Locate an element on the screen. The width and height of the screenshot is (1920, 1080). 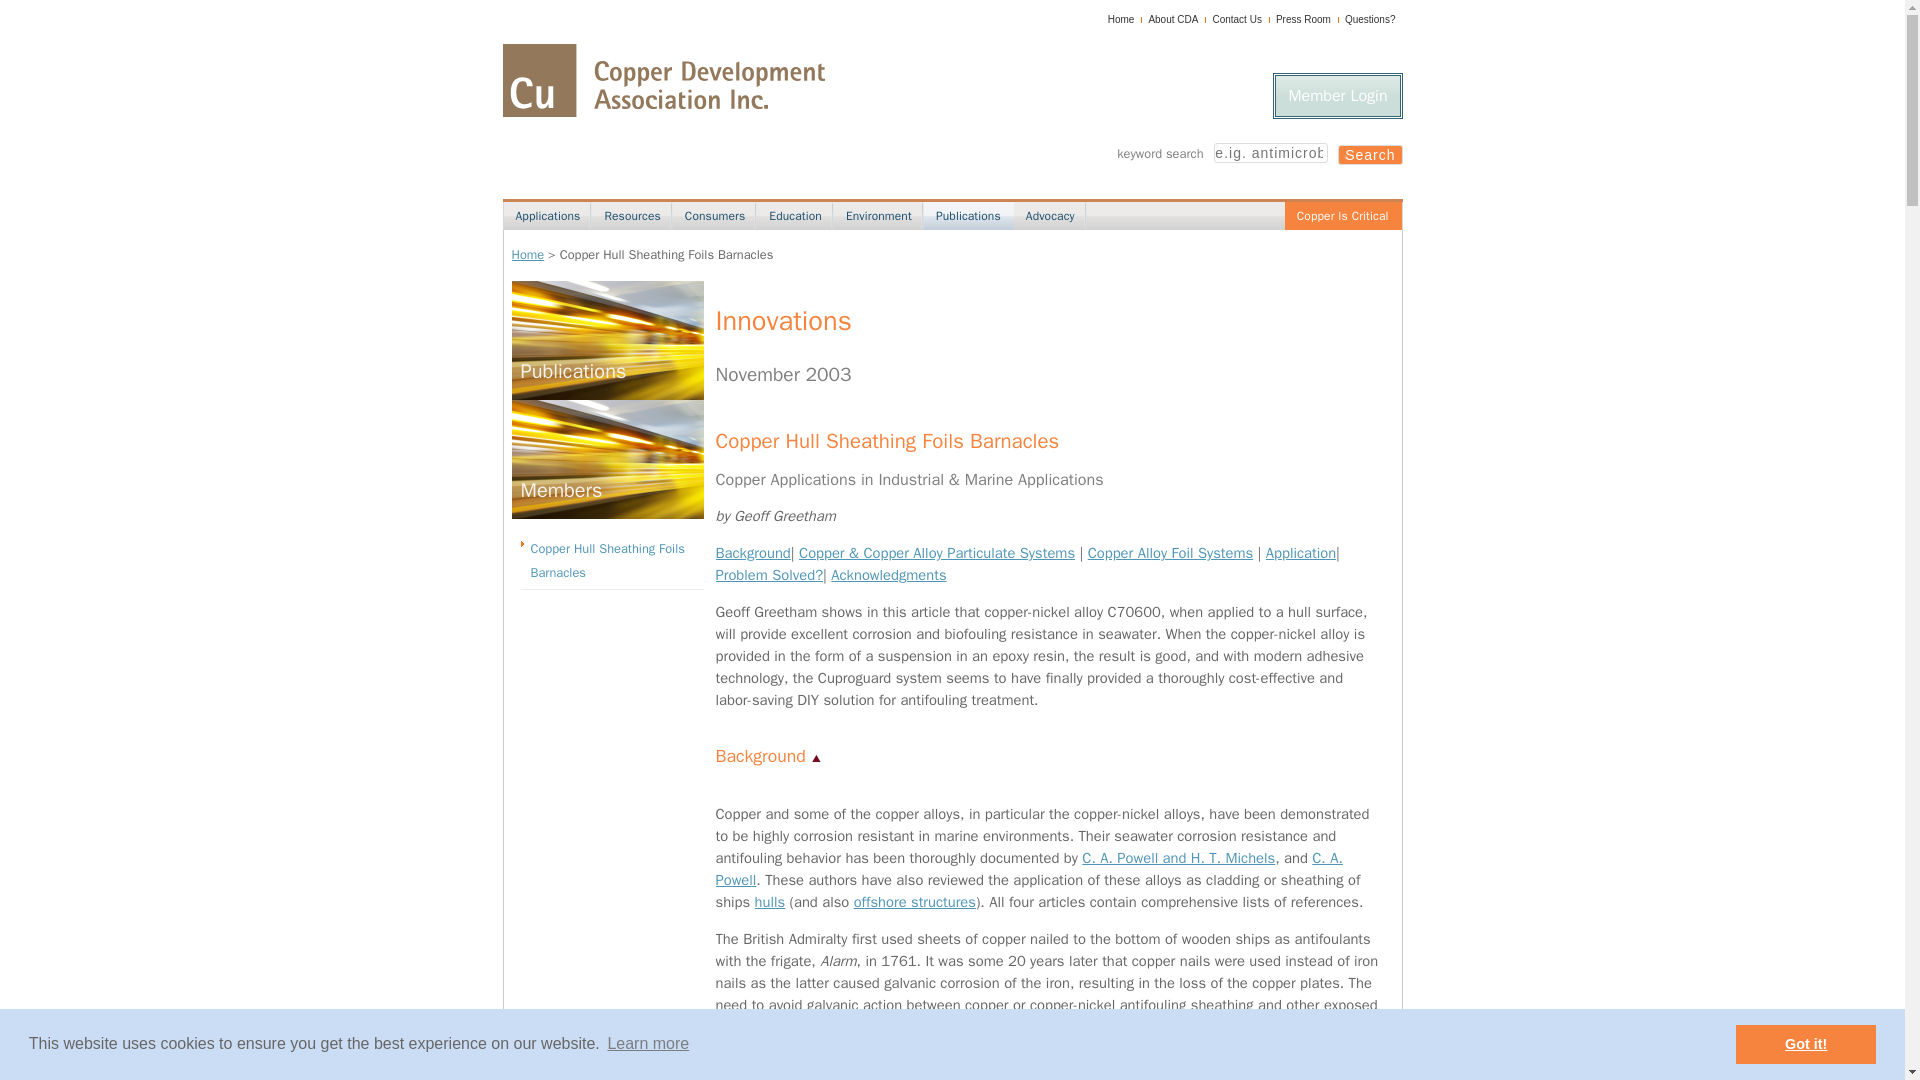
Learn more is located at coordinates (648, 1044).